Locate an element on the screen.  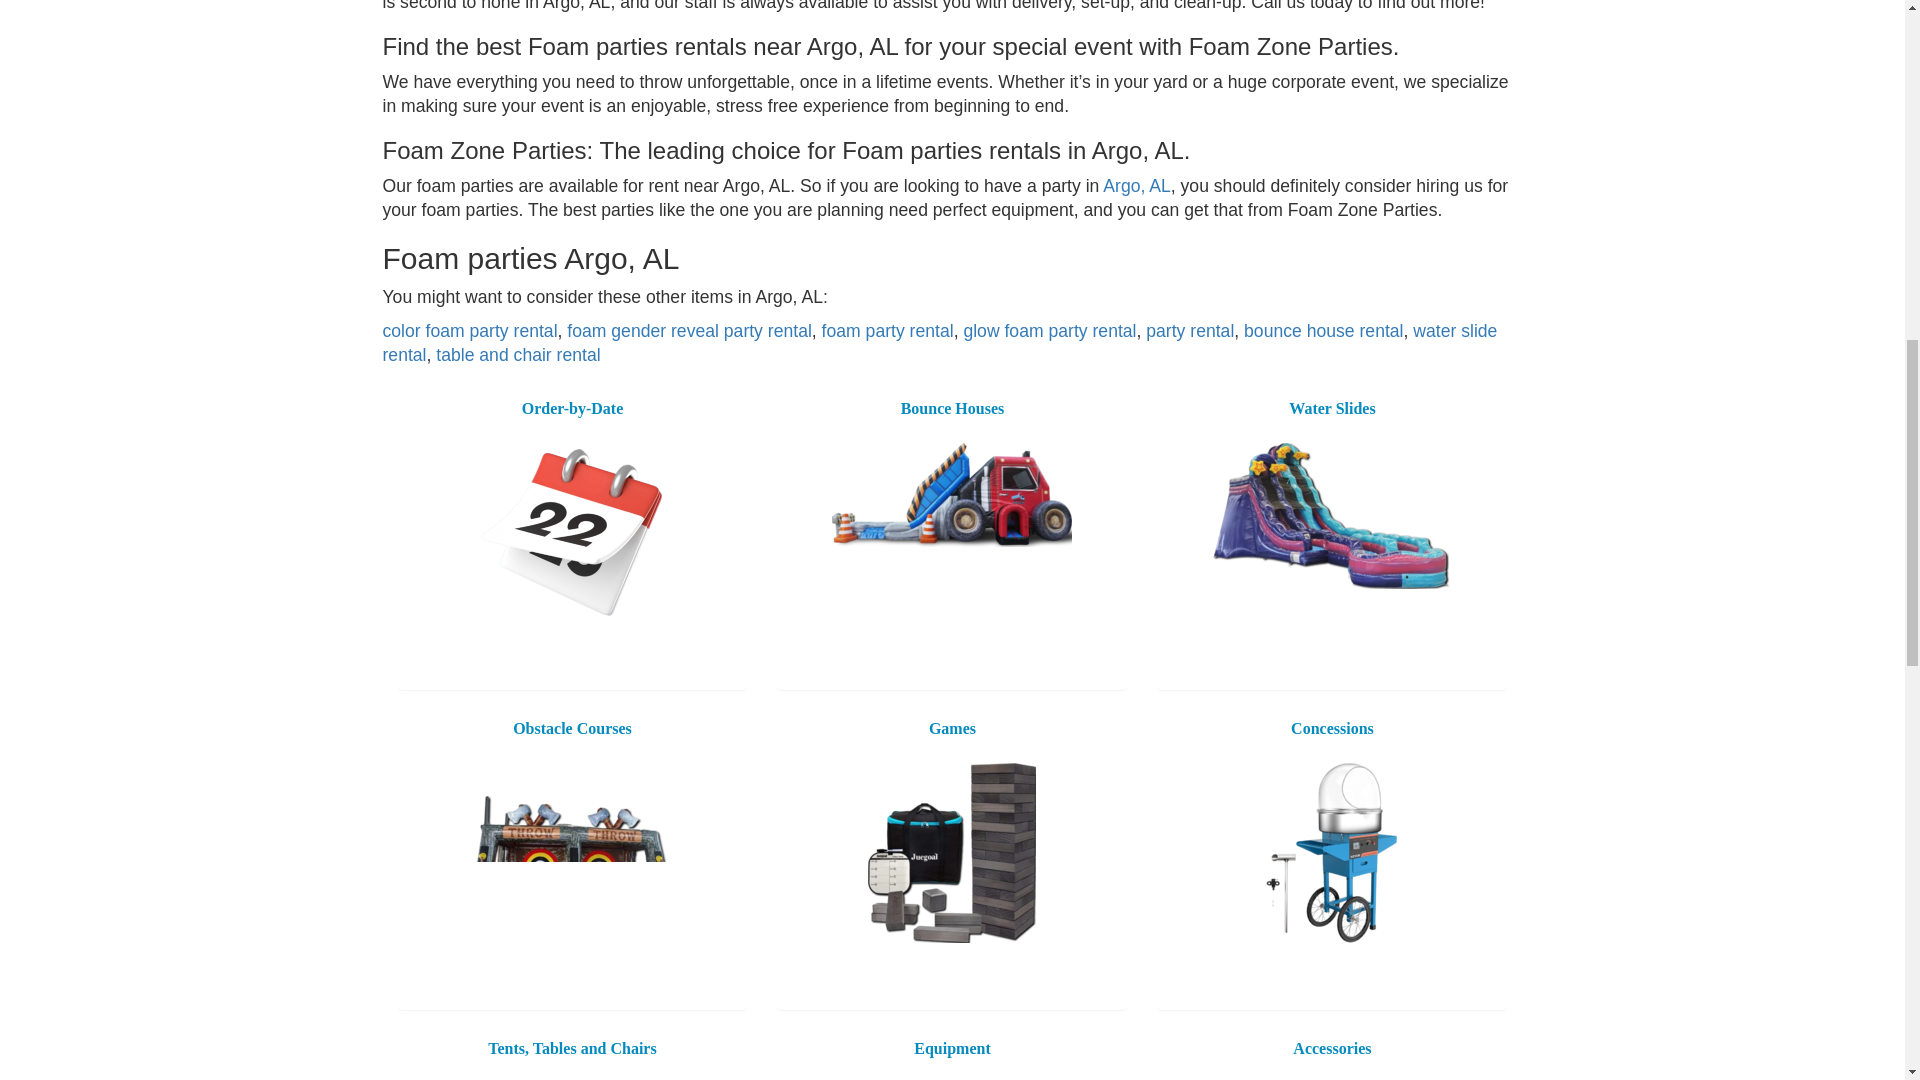
Games is located at coordinates (952, 852).